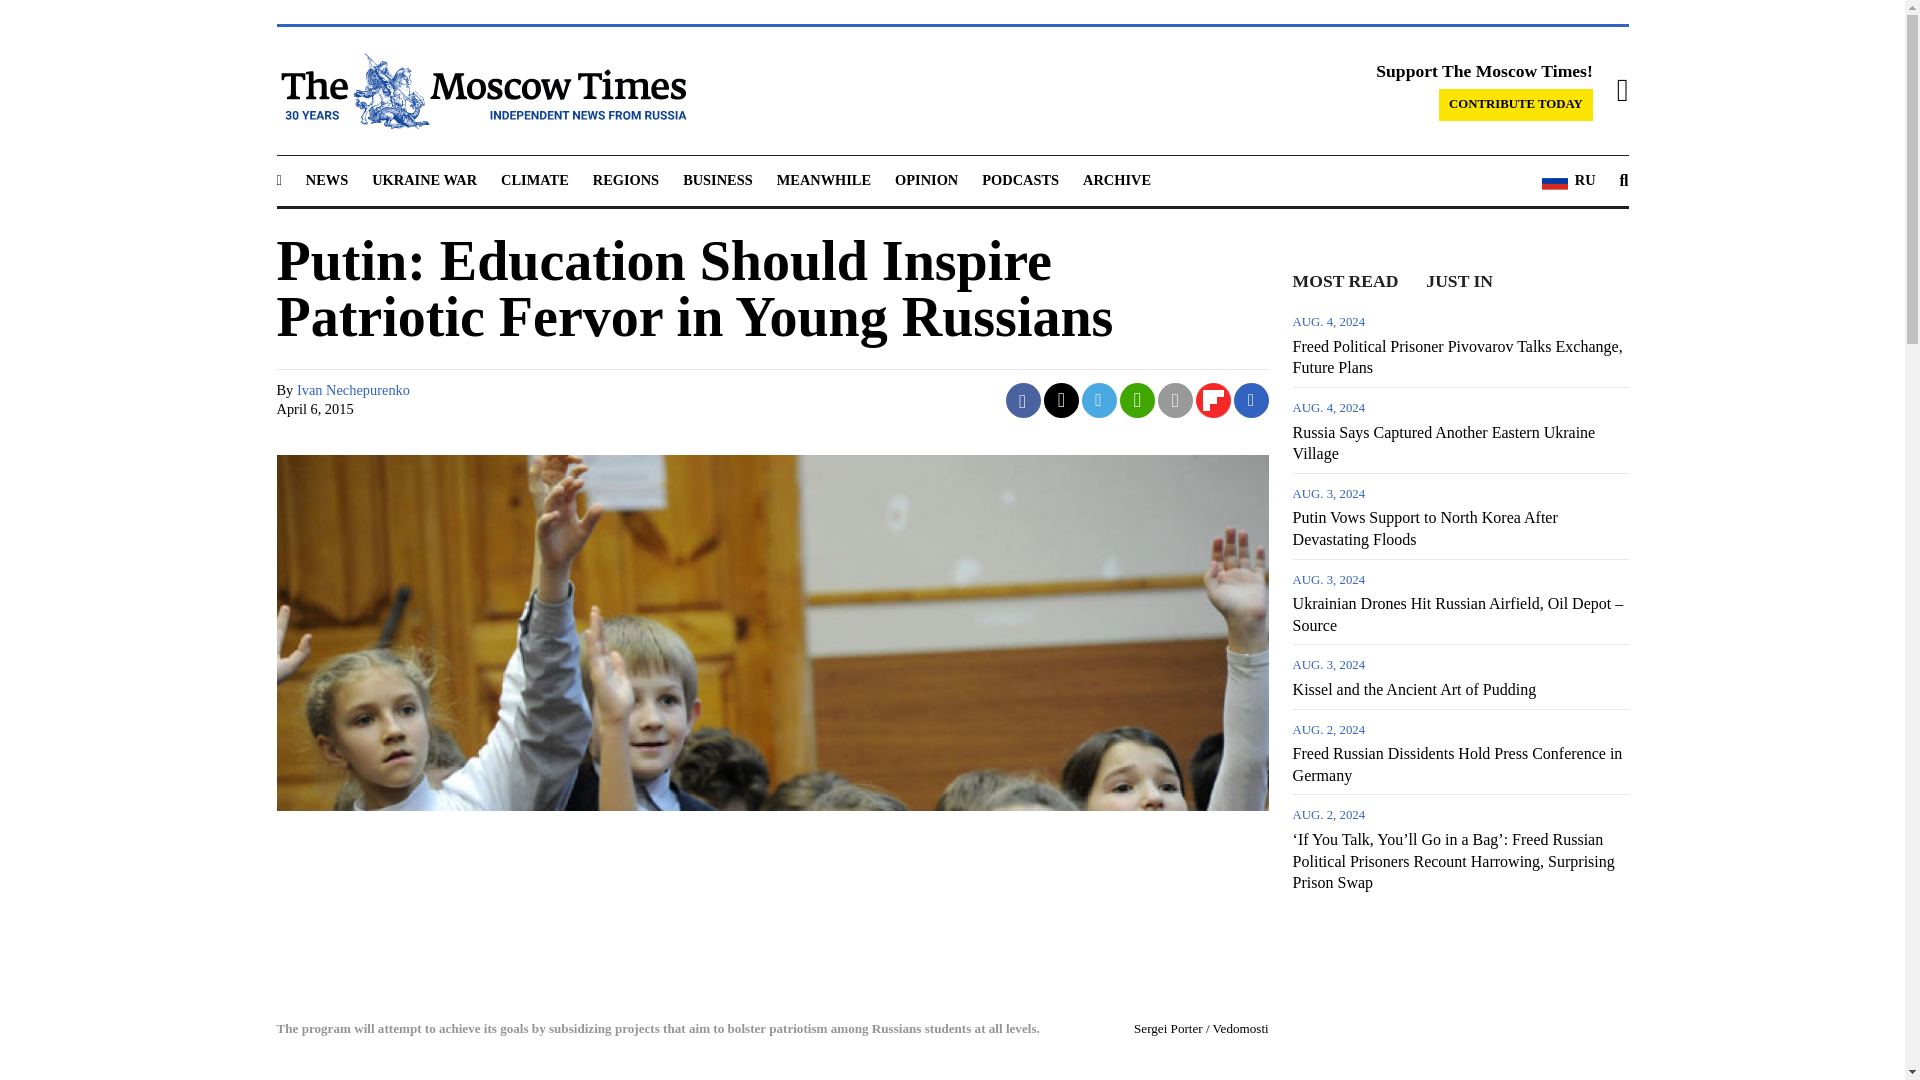 The height and width of the screenshot is (1080, 1920). Describe the element at coordinates (1020, 179) in the screenshot. I see `PODCASTS` at that location.